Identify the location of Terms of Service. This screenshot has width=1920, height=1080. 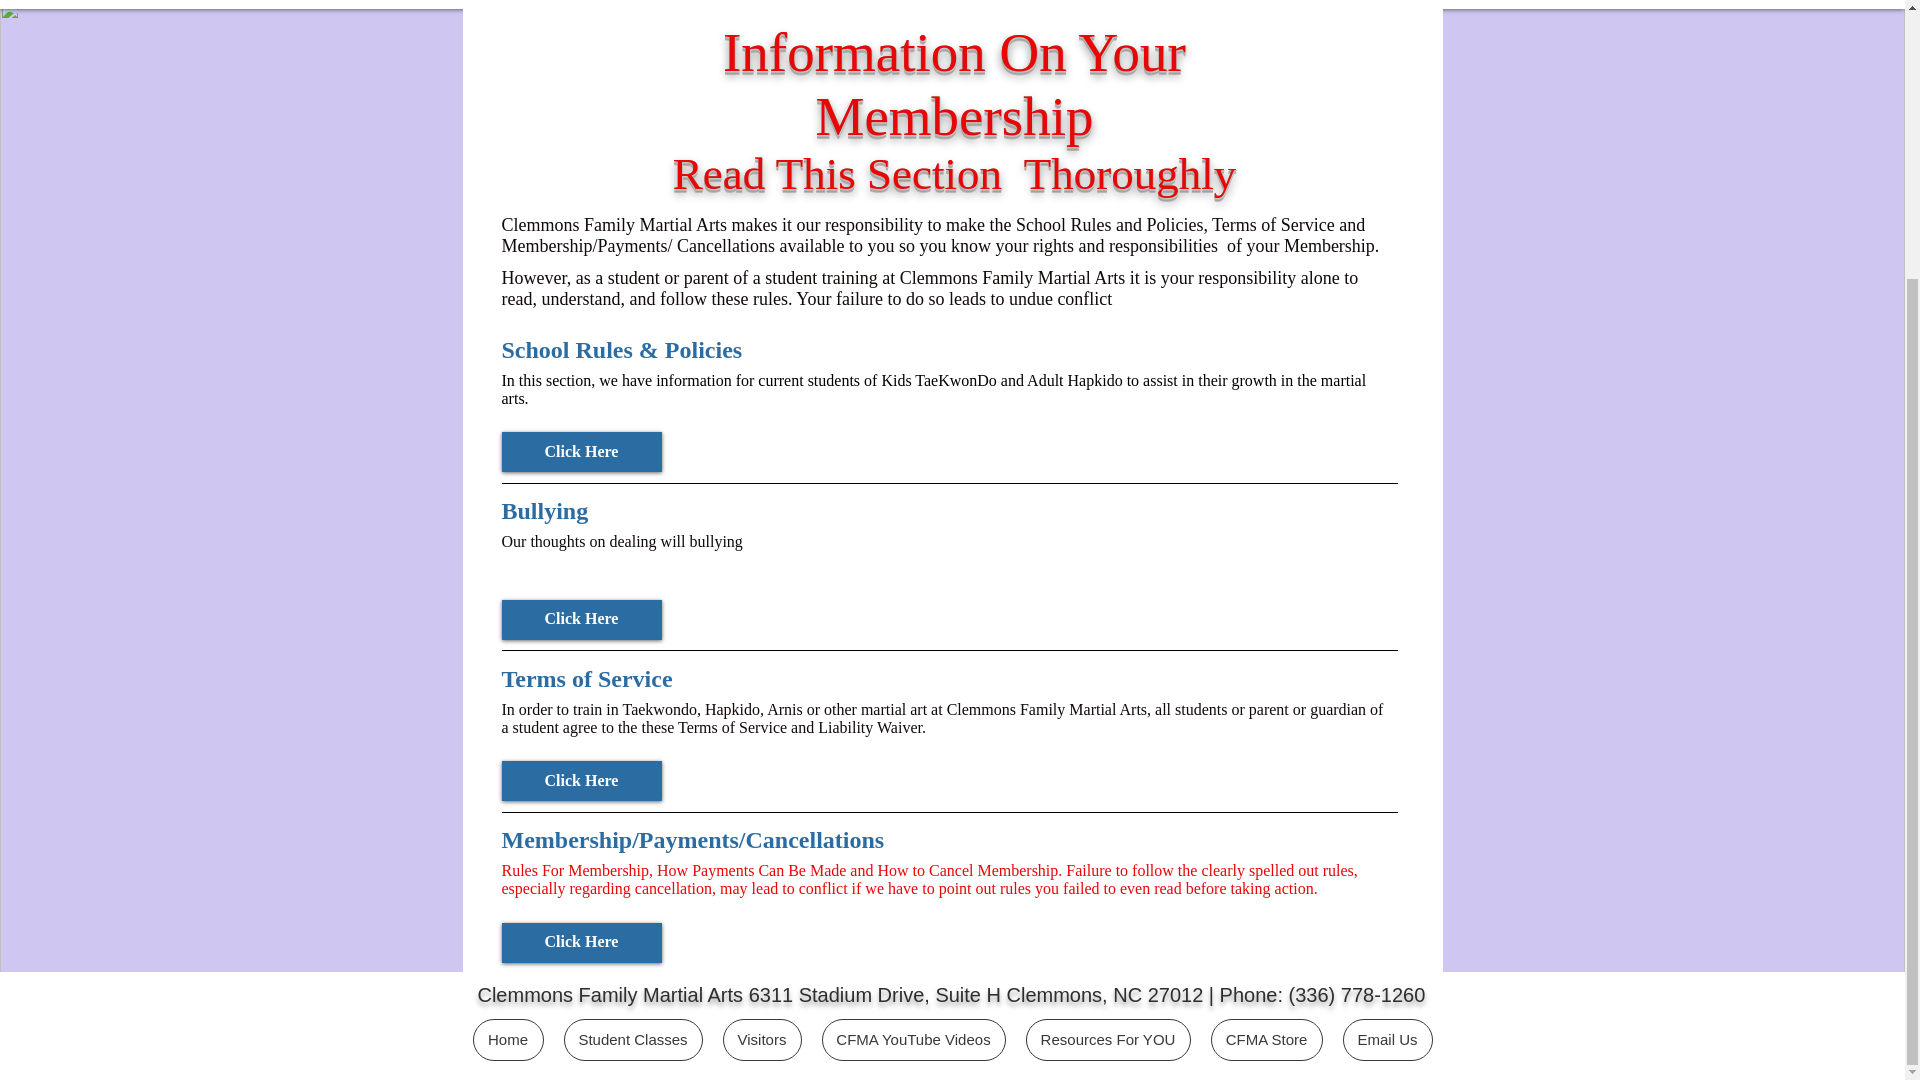
(948, 680).